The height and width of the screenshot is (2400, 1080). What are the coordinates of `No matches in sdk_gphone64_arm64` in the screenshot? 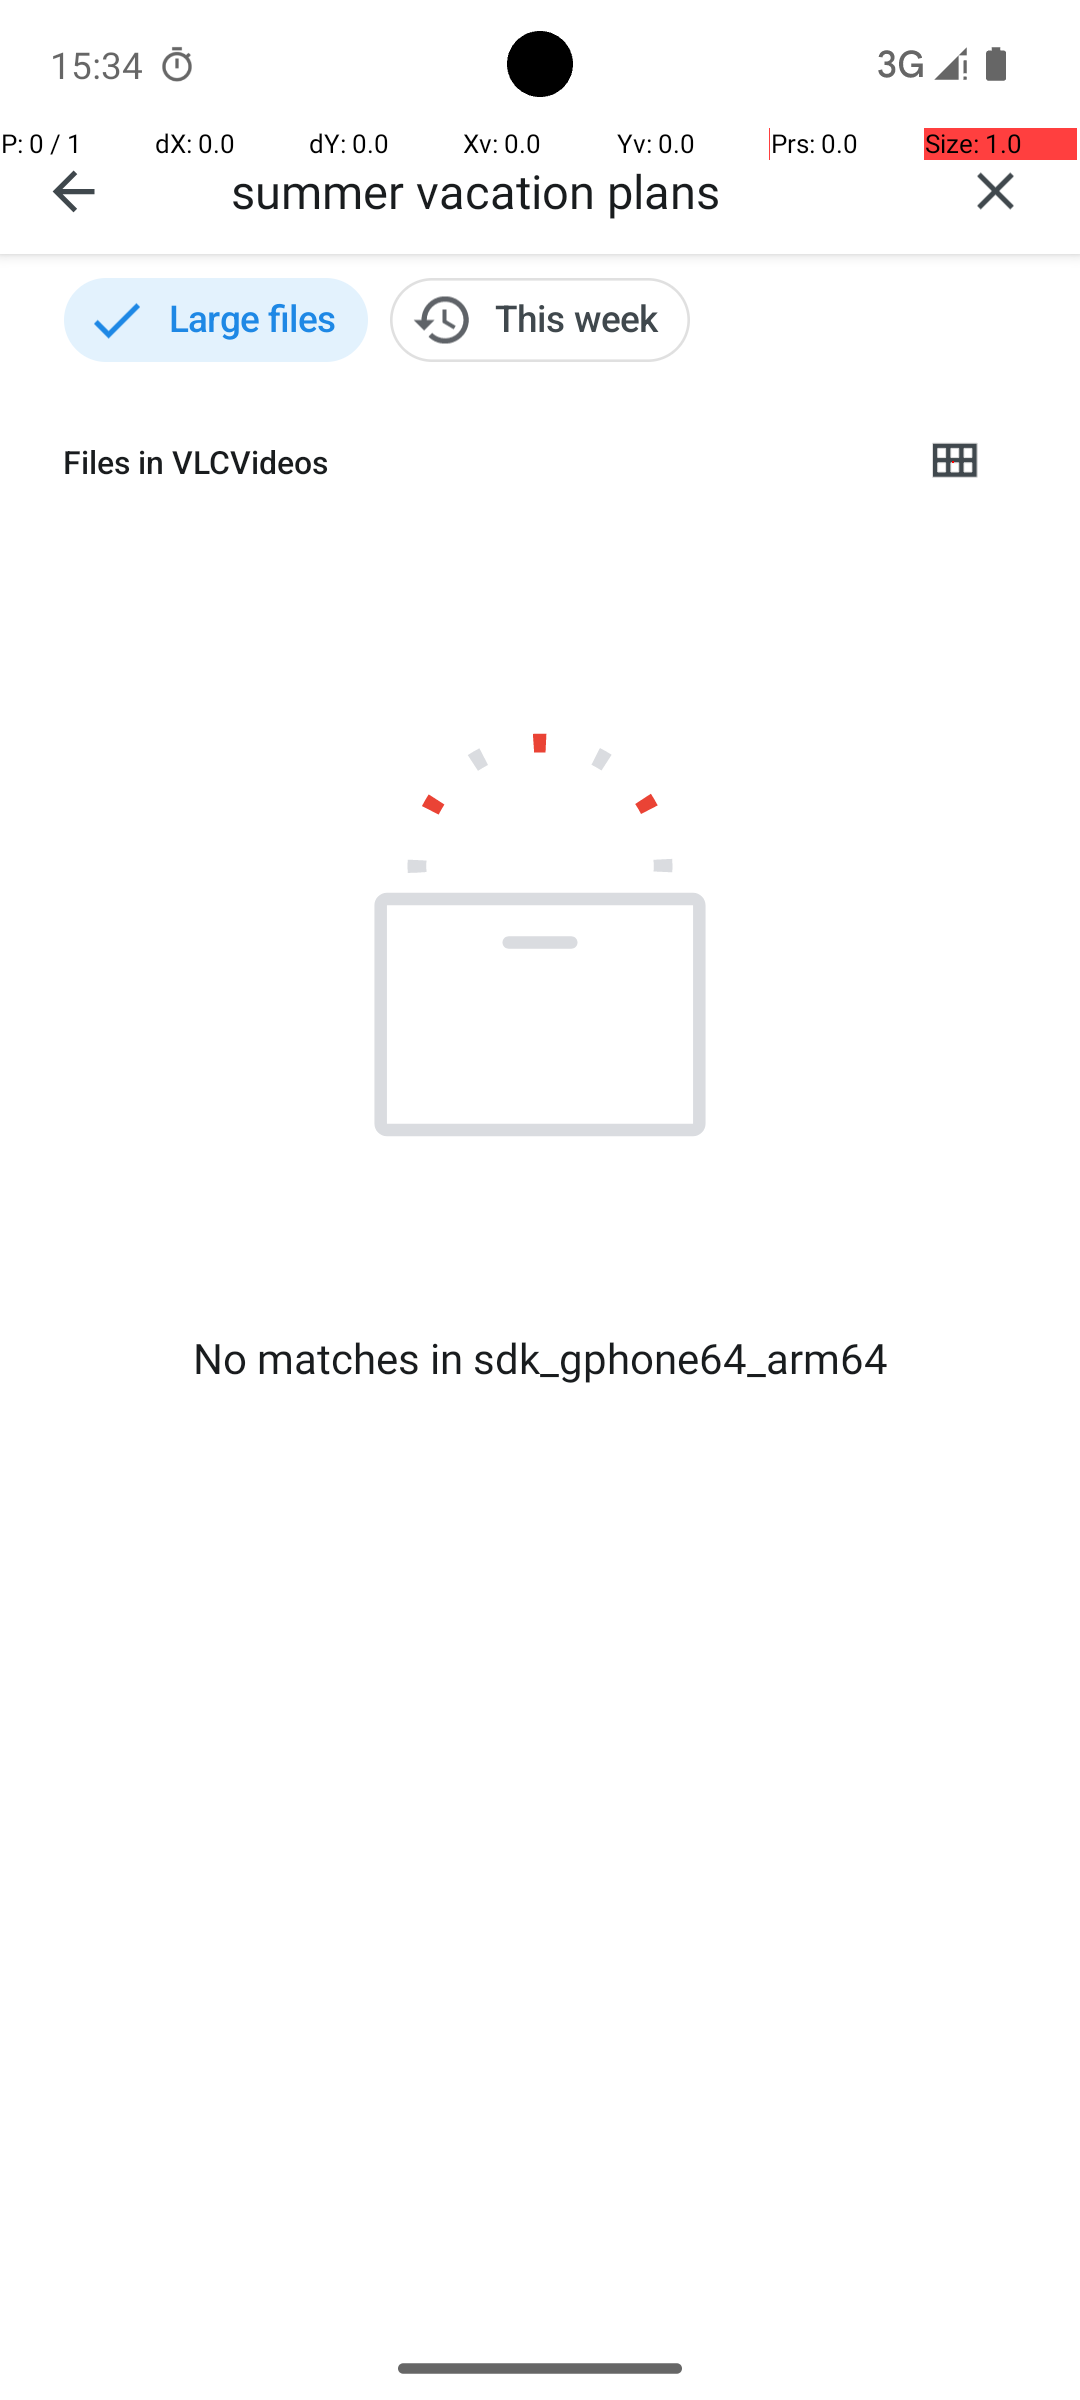 It's located at (540, 1358).